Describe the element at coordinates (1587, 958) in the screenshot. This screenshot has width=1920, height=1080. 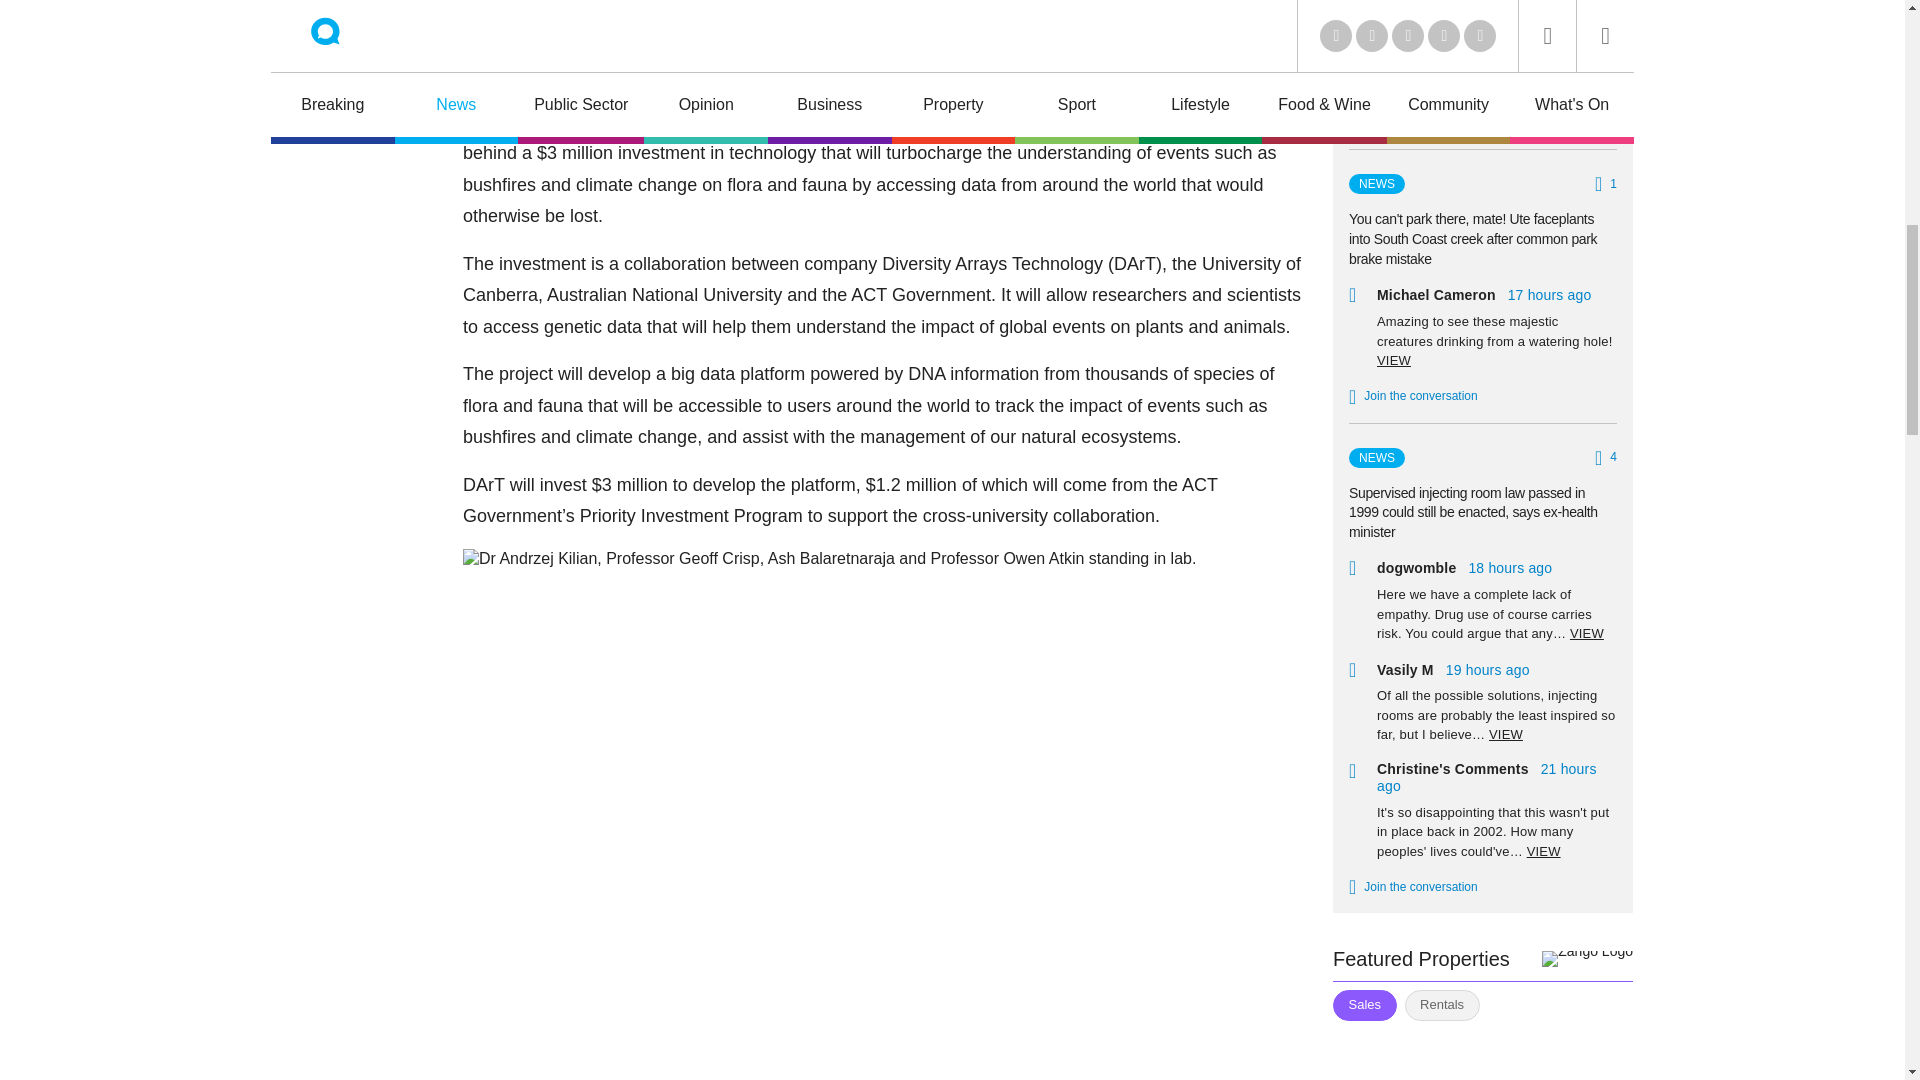
I see `Zango` at that location.